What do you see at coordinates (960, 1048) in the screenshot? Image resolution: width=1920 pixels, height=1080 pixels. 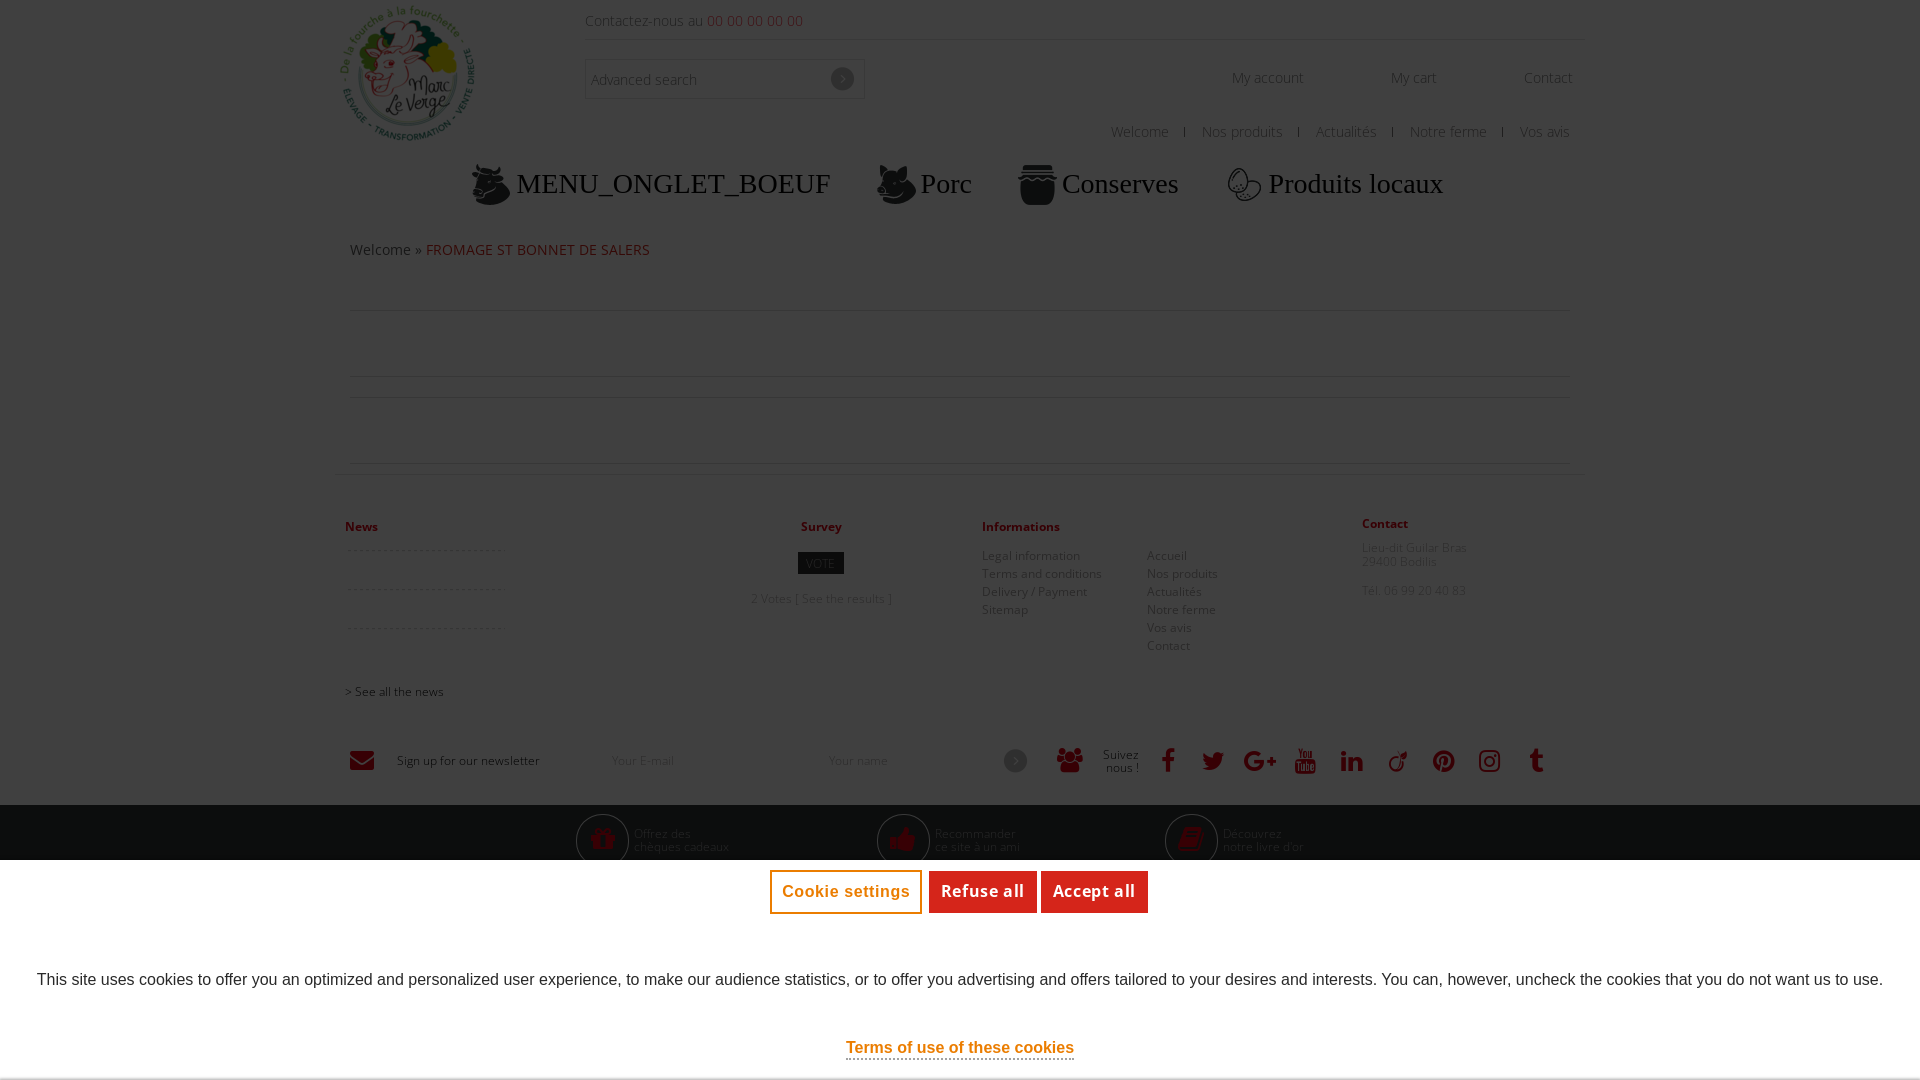 I see `Terms of use of these cookies` at bounding box center [960, 1048].